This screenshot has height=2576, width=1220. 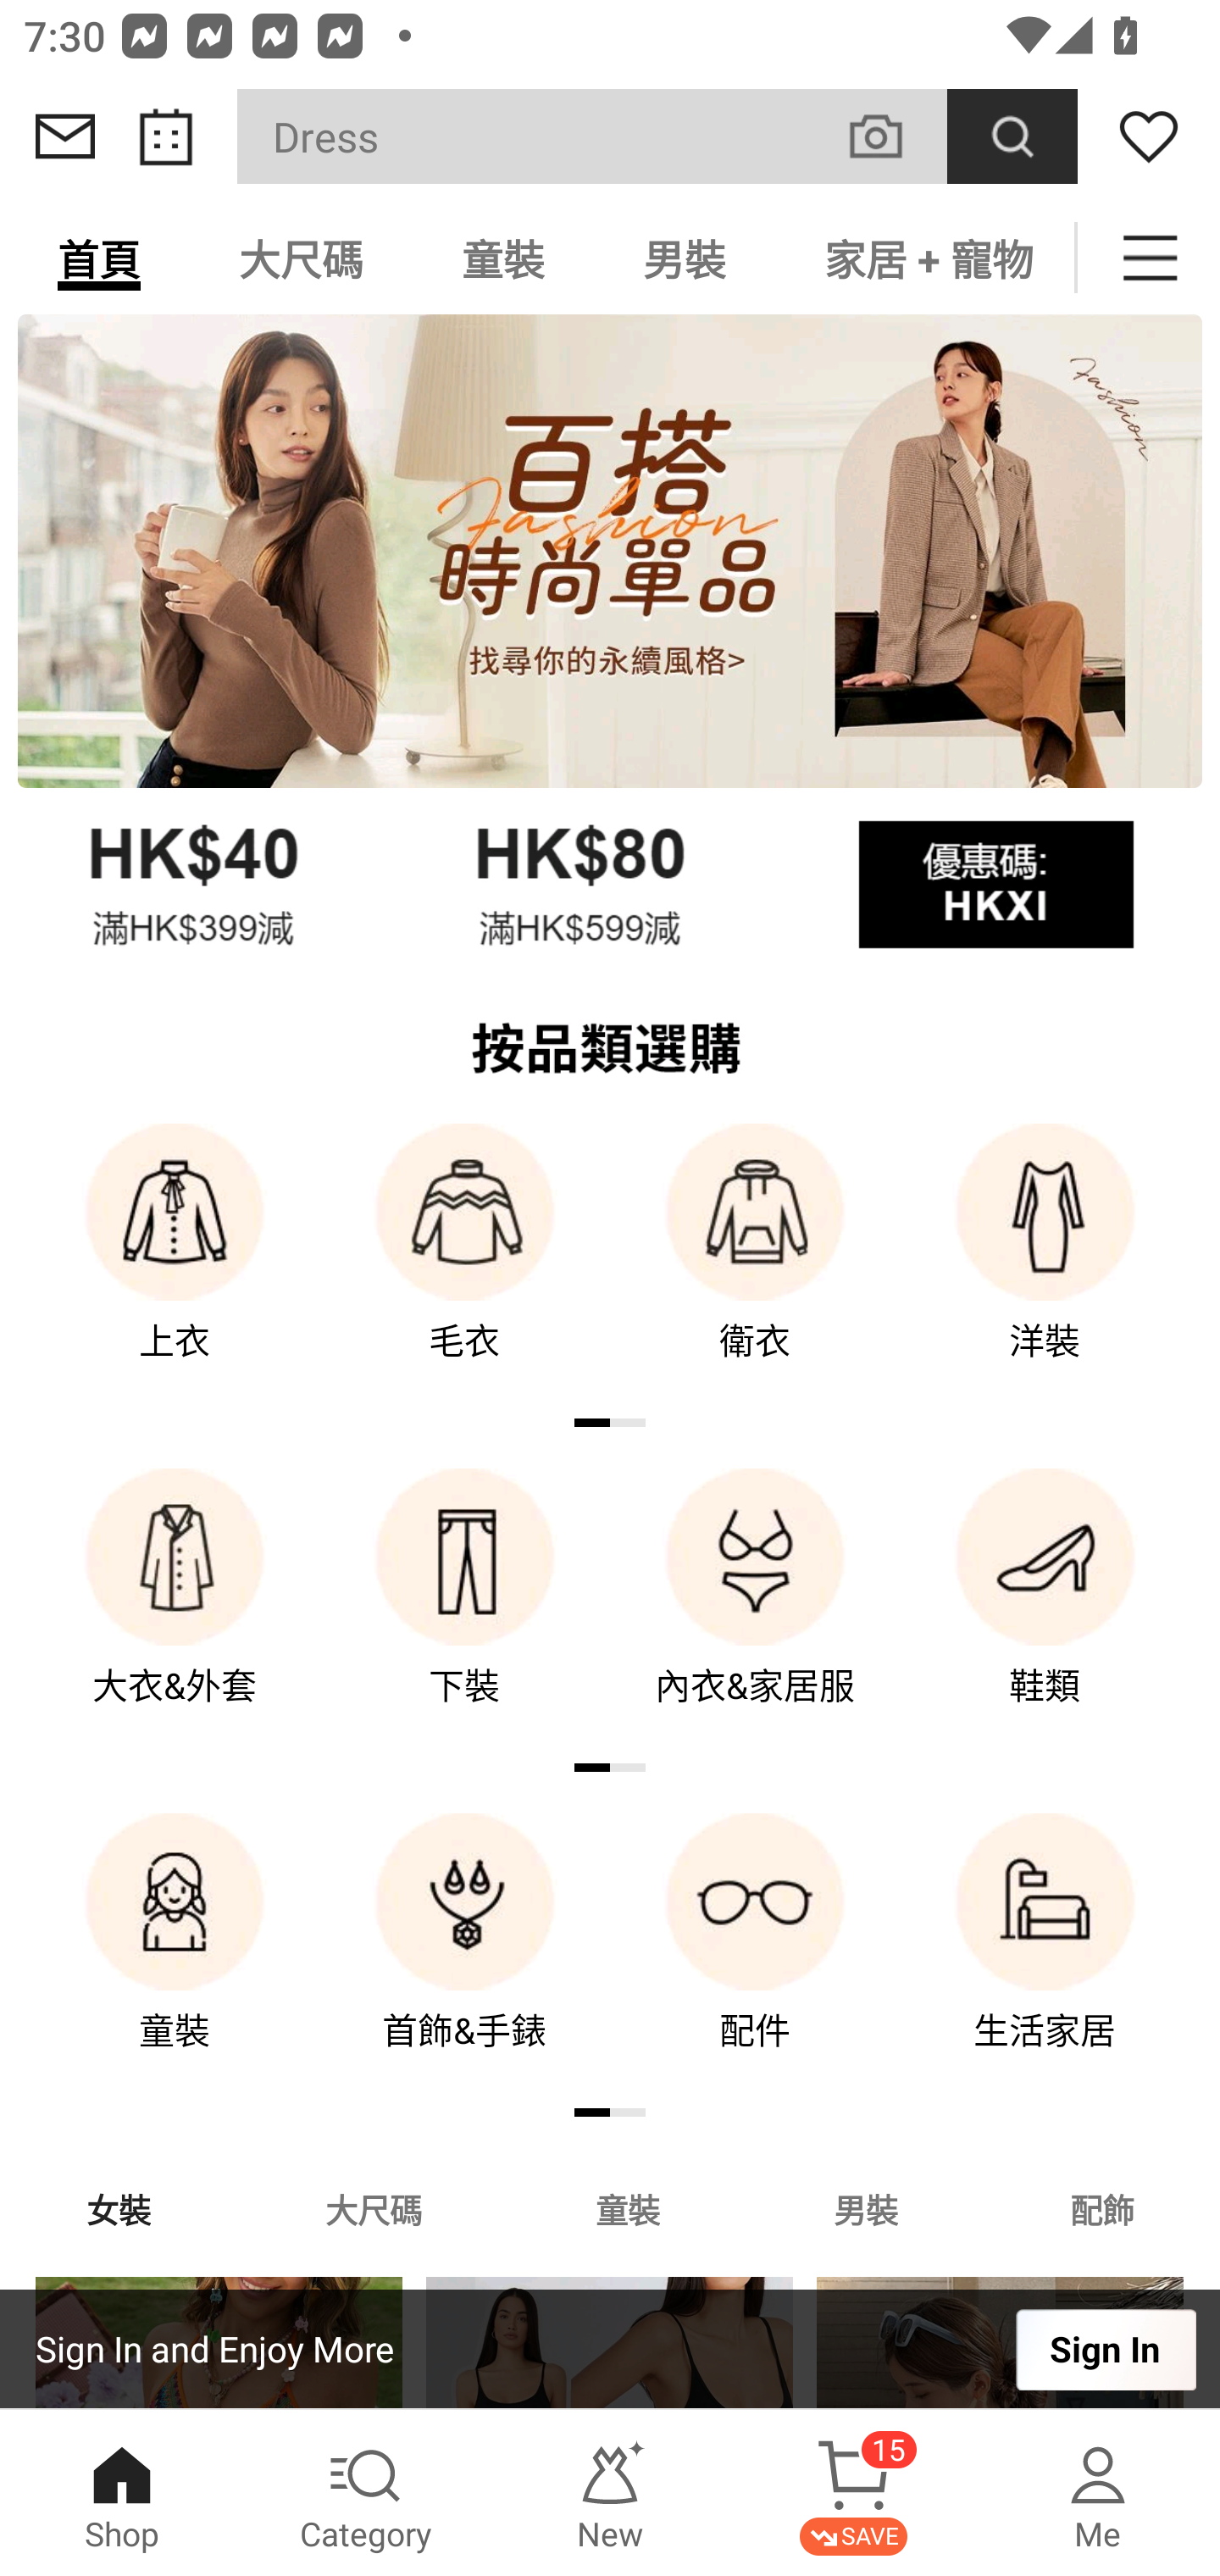 I want to click on 鞋類, so click(x=1045, y=1610).